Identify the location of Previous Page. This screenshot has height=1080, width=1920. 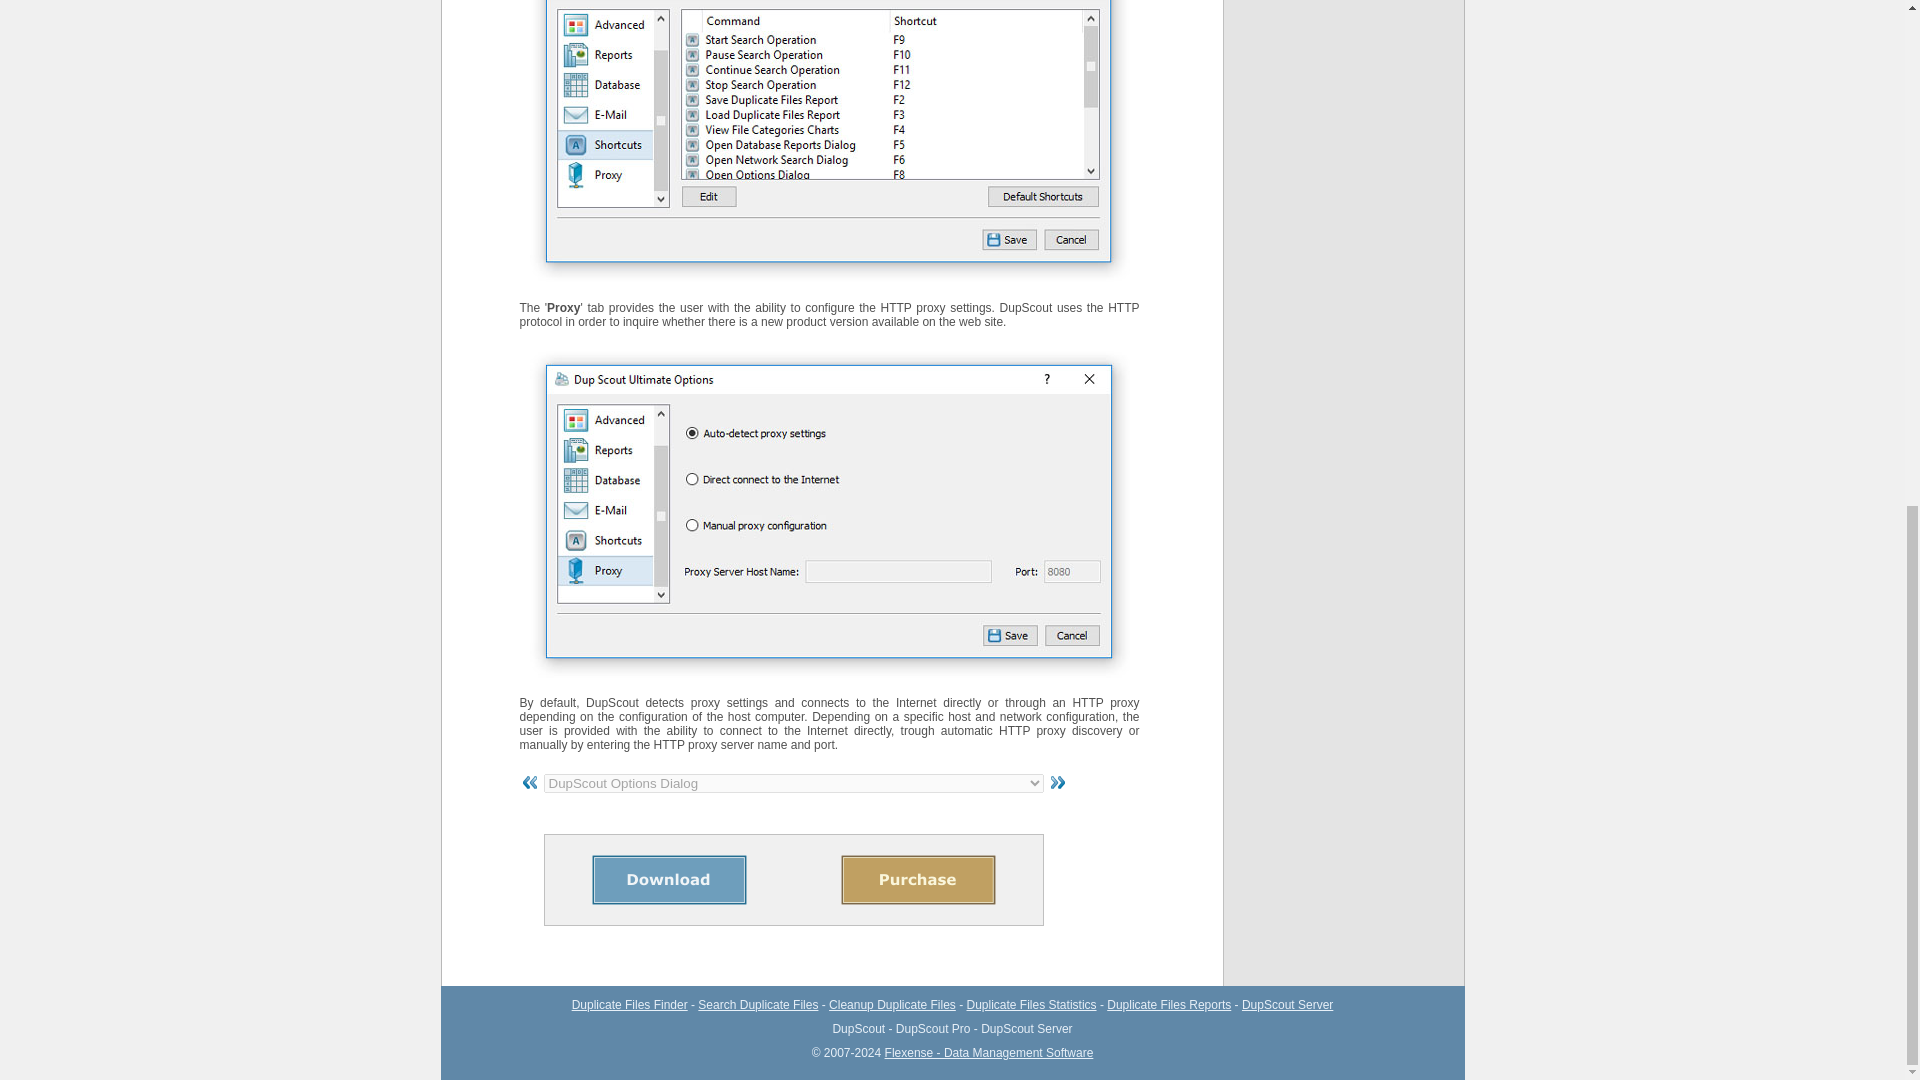
(530, 782).